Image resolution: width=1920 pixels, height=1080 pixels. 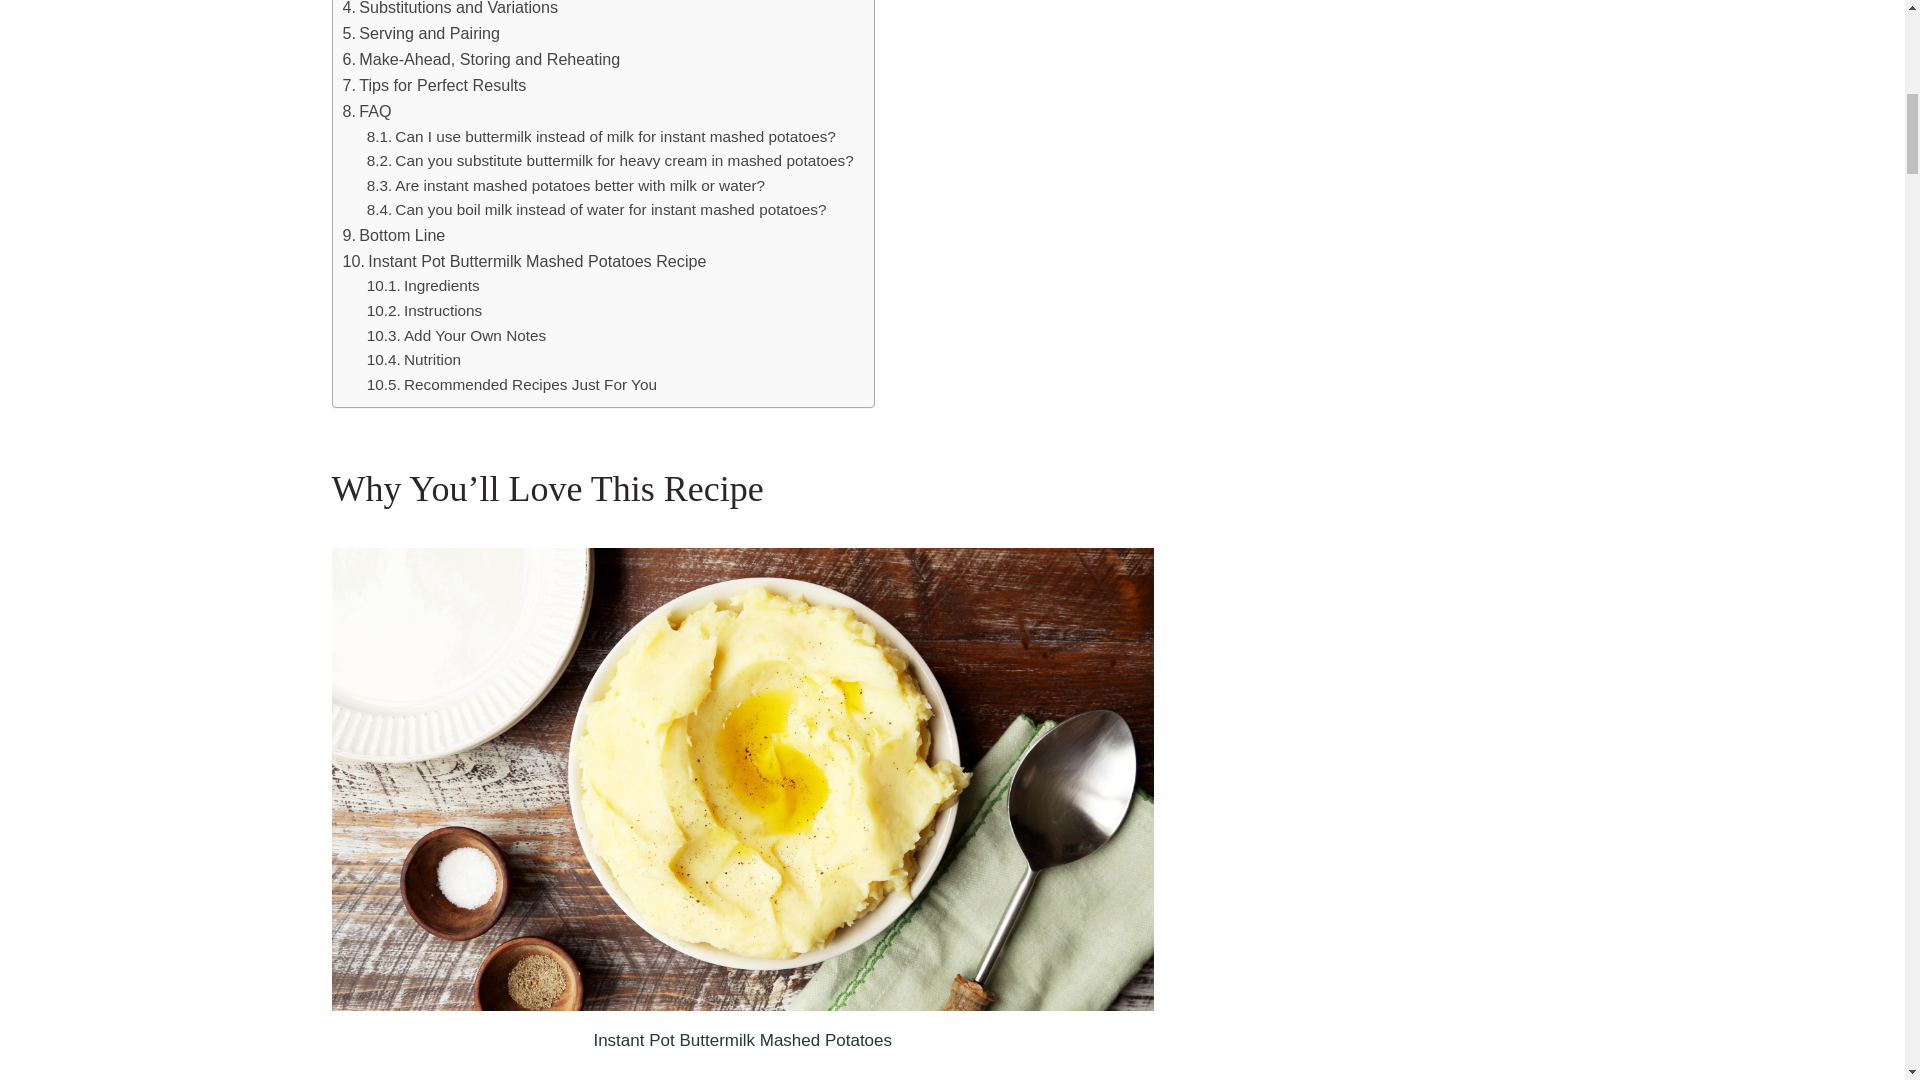 What do you see at coordinates (420, 34) in the screenshot?
I see `Serving and Pairing` at bounding box center [420, 34].